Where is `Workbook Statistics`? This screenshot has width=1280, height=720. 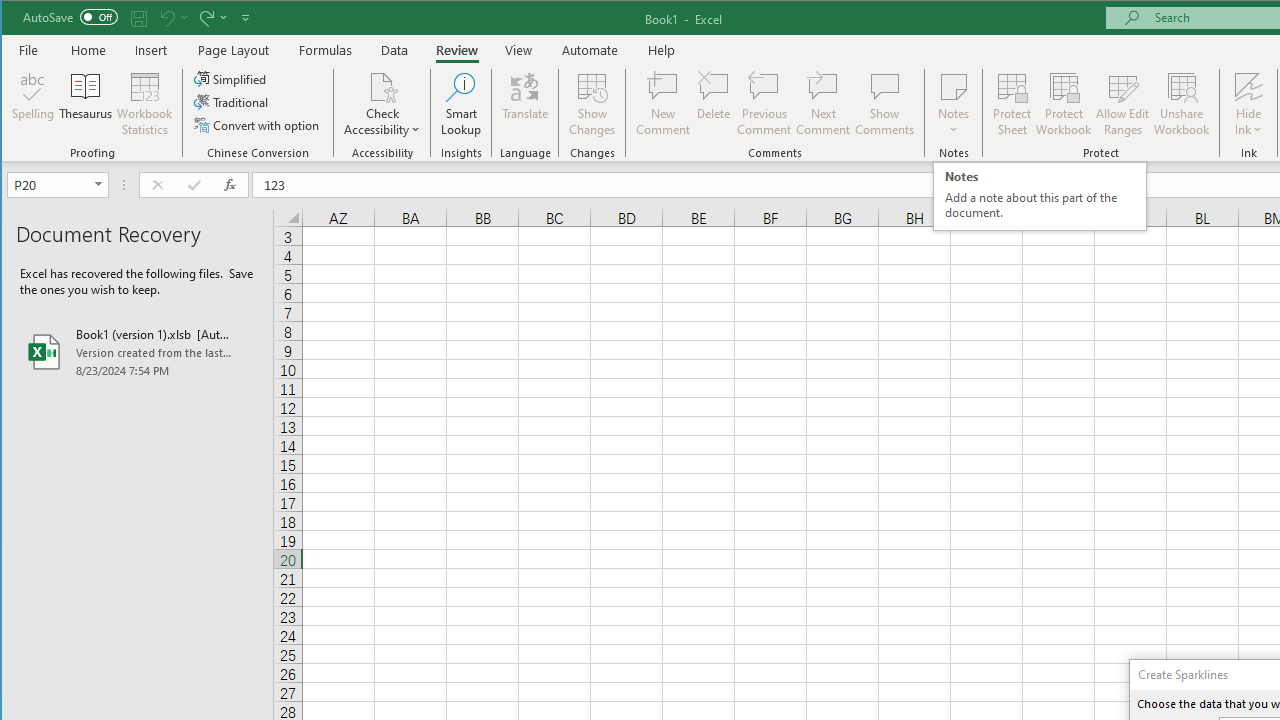
Workbook Statistics is located at coordinates (145, 104).